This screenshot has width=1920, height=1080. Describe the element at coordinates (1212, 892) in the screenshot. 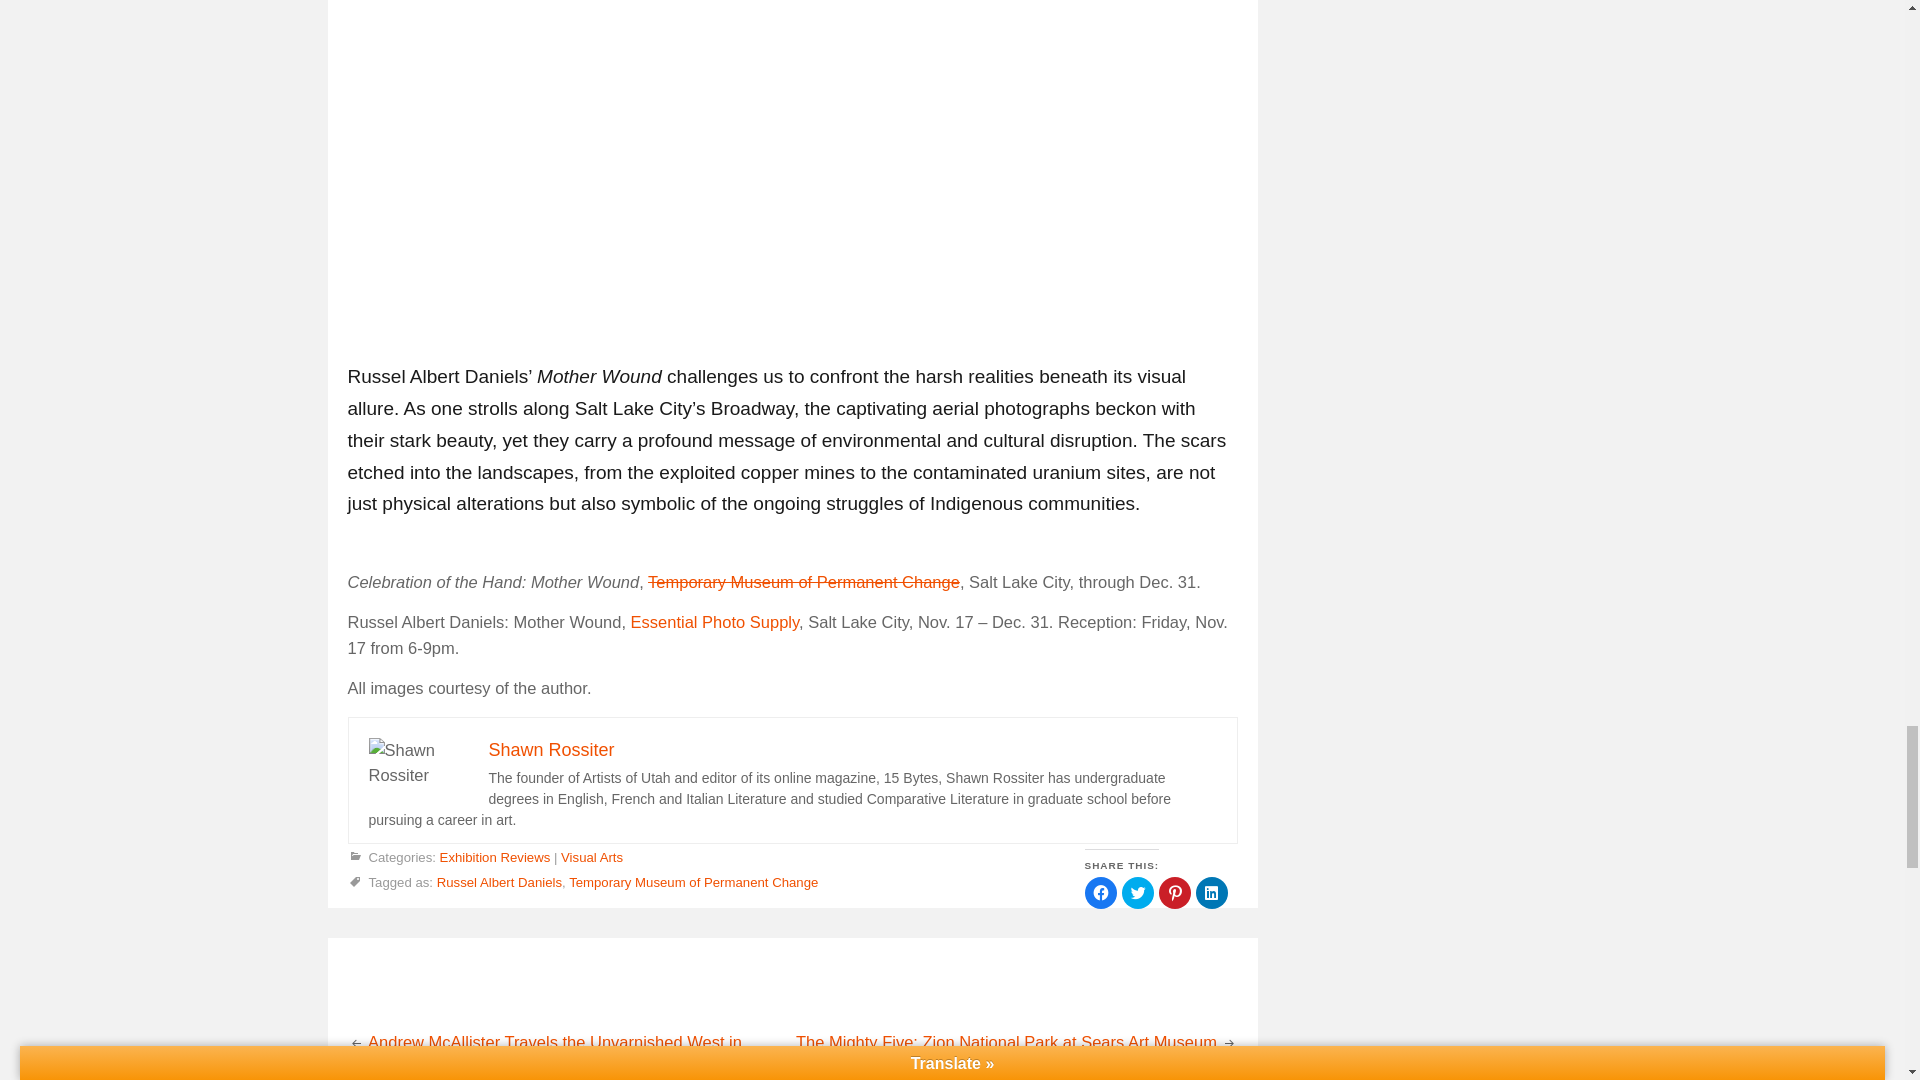

I see `Click to share on LinkedIn` at that location.